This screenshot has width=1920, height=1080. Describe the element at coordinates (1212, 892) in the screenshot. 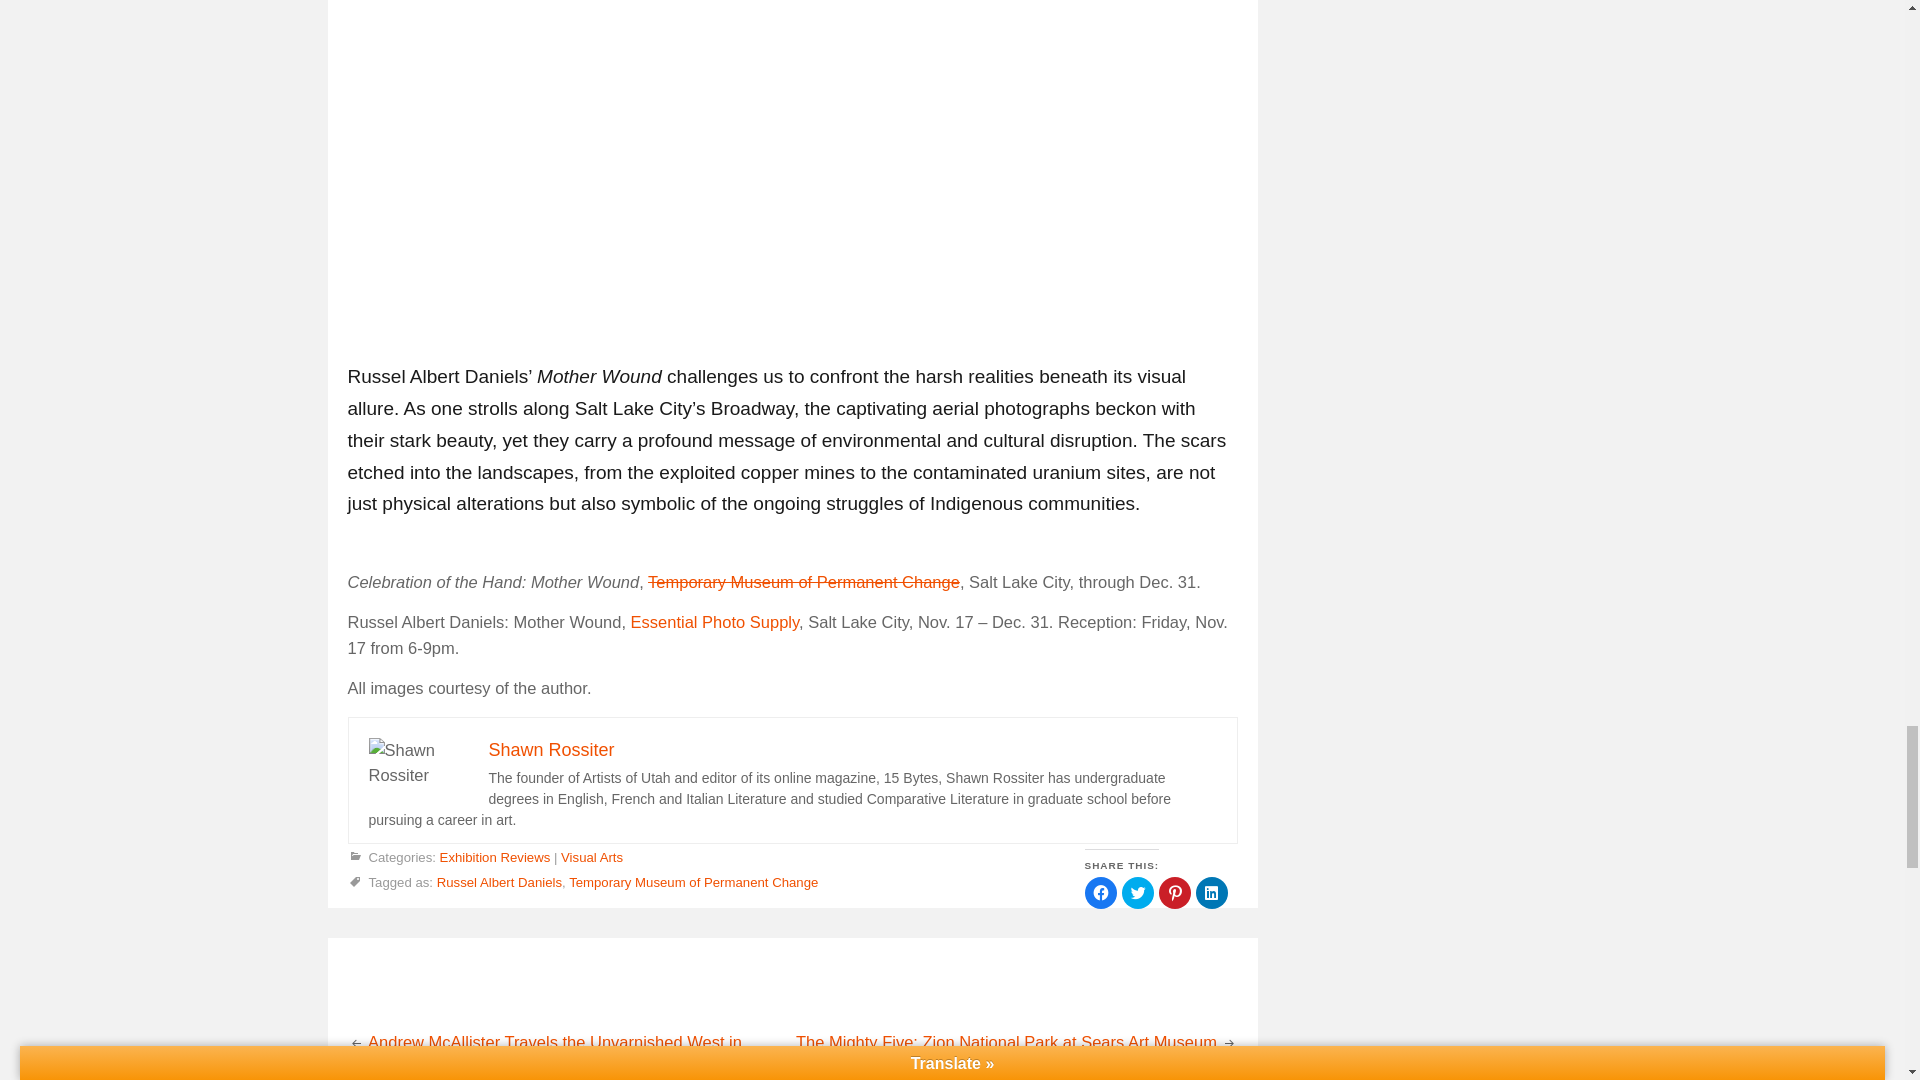

I see `Click to share on LinkedIn` at that location.